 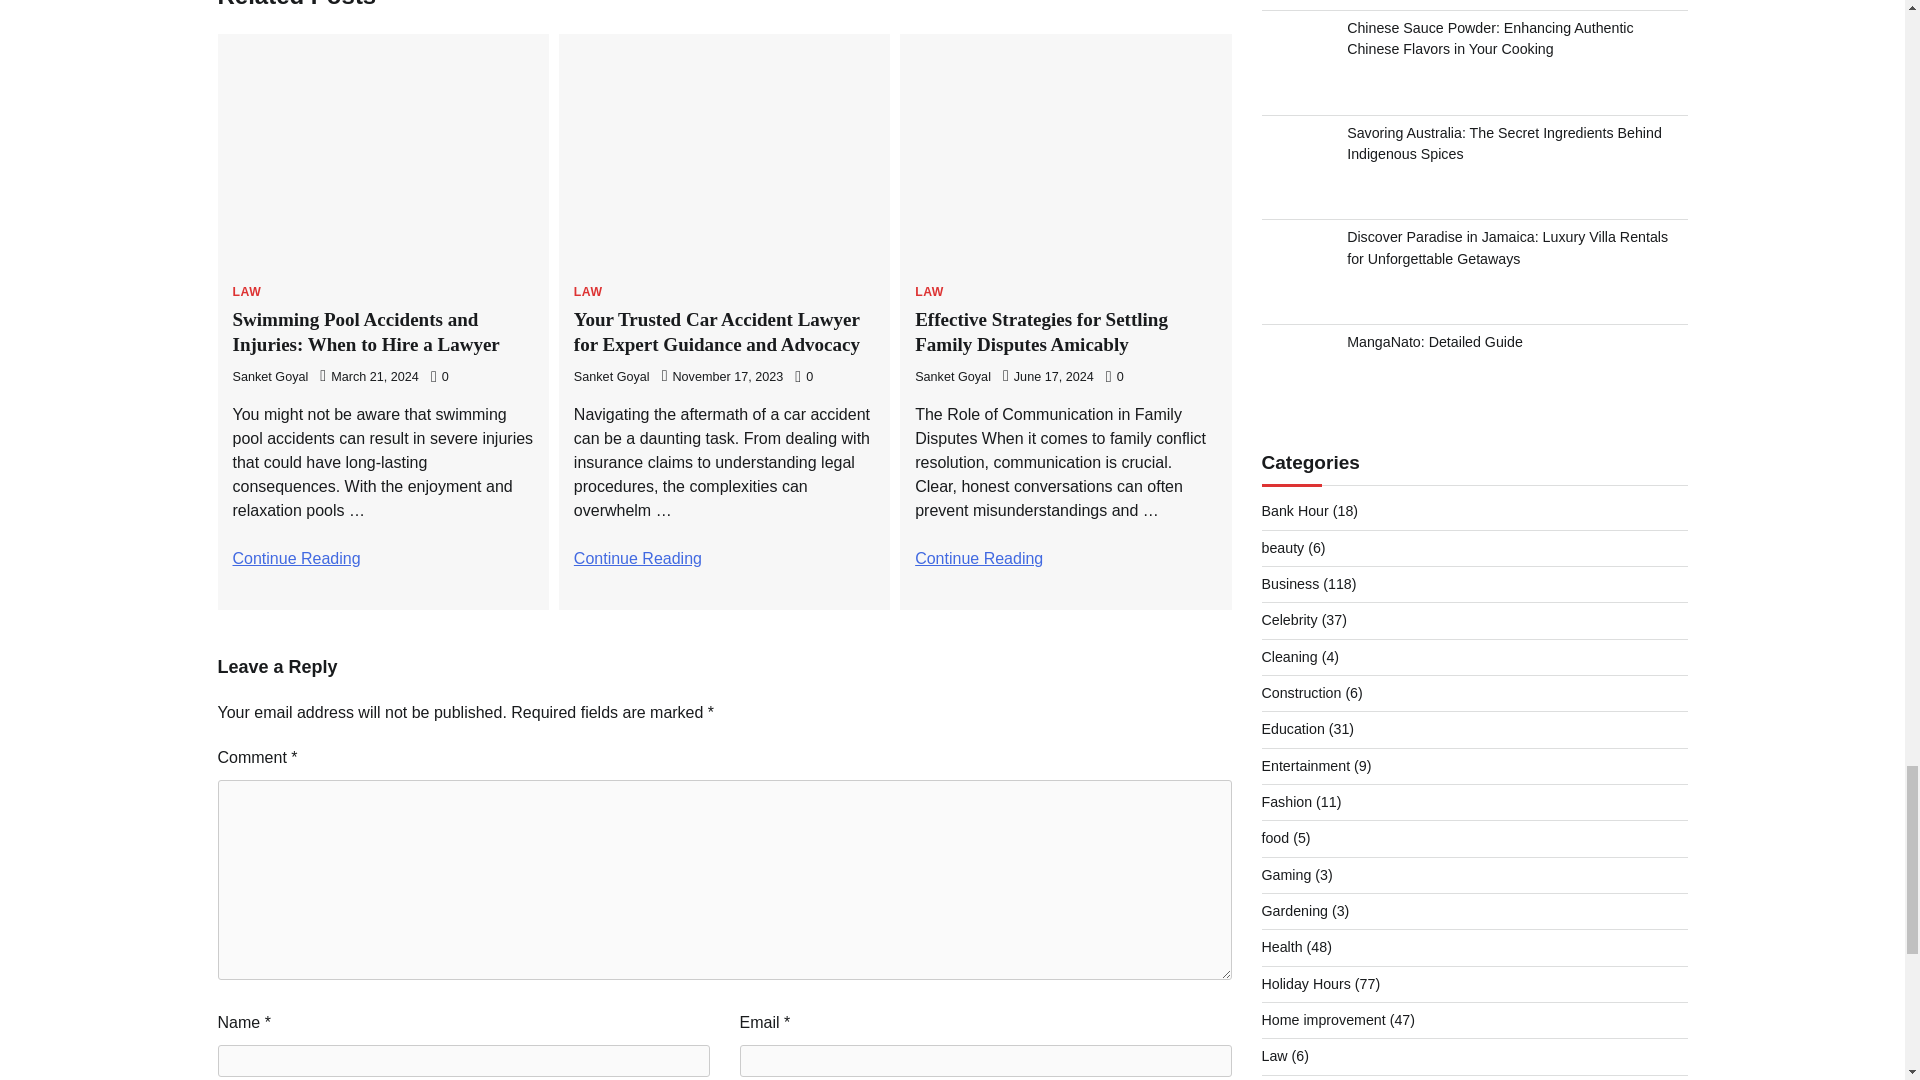 What do you see at coordinates (246, 292) in the screenshot?
I see `LAW` at bounding box center [246, 292].